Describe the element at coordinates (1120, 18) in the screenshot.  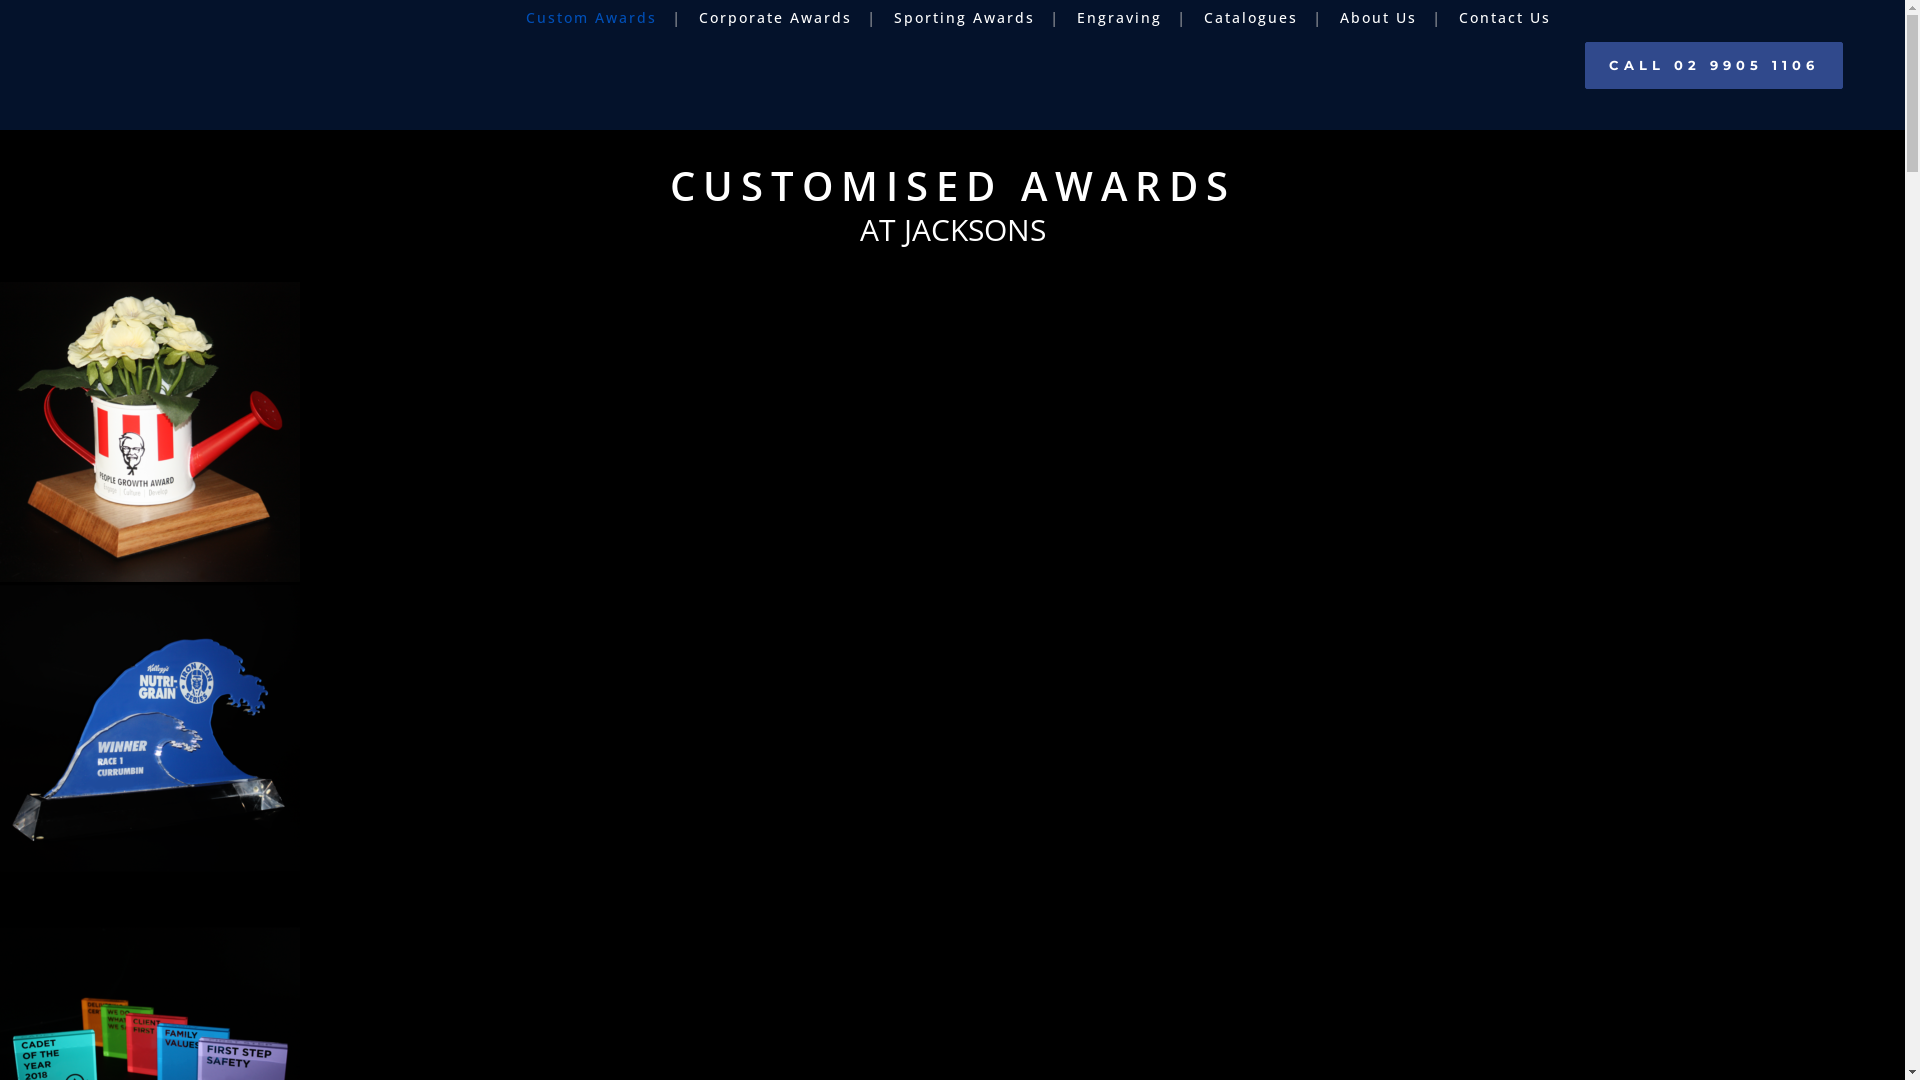
I see `Engraving` at that location.